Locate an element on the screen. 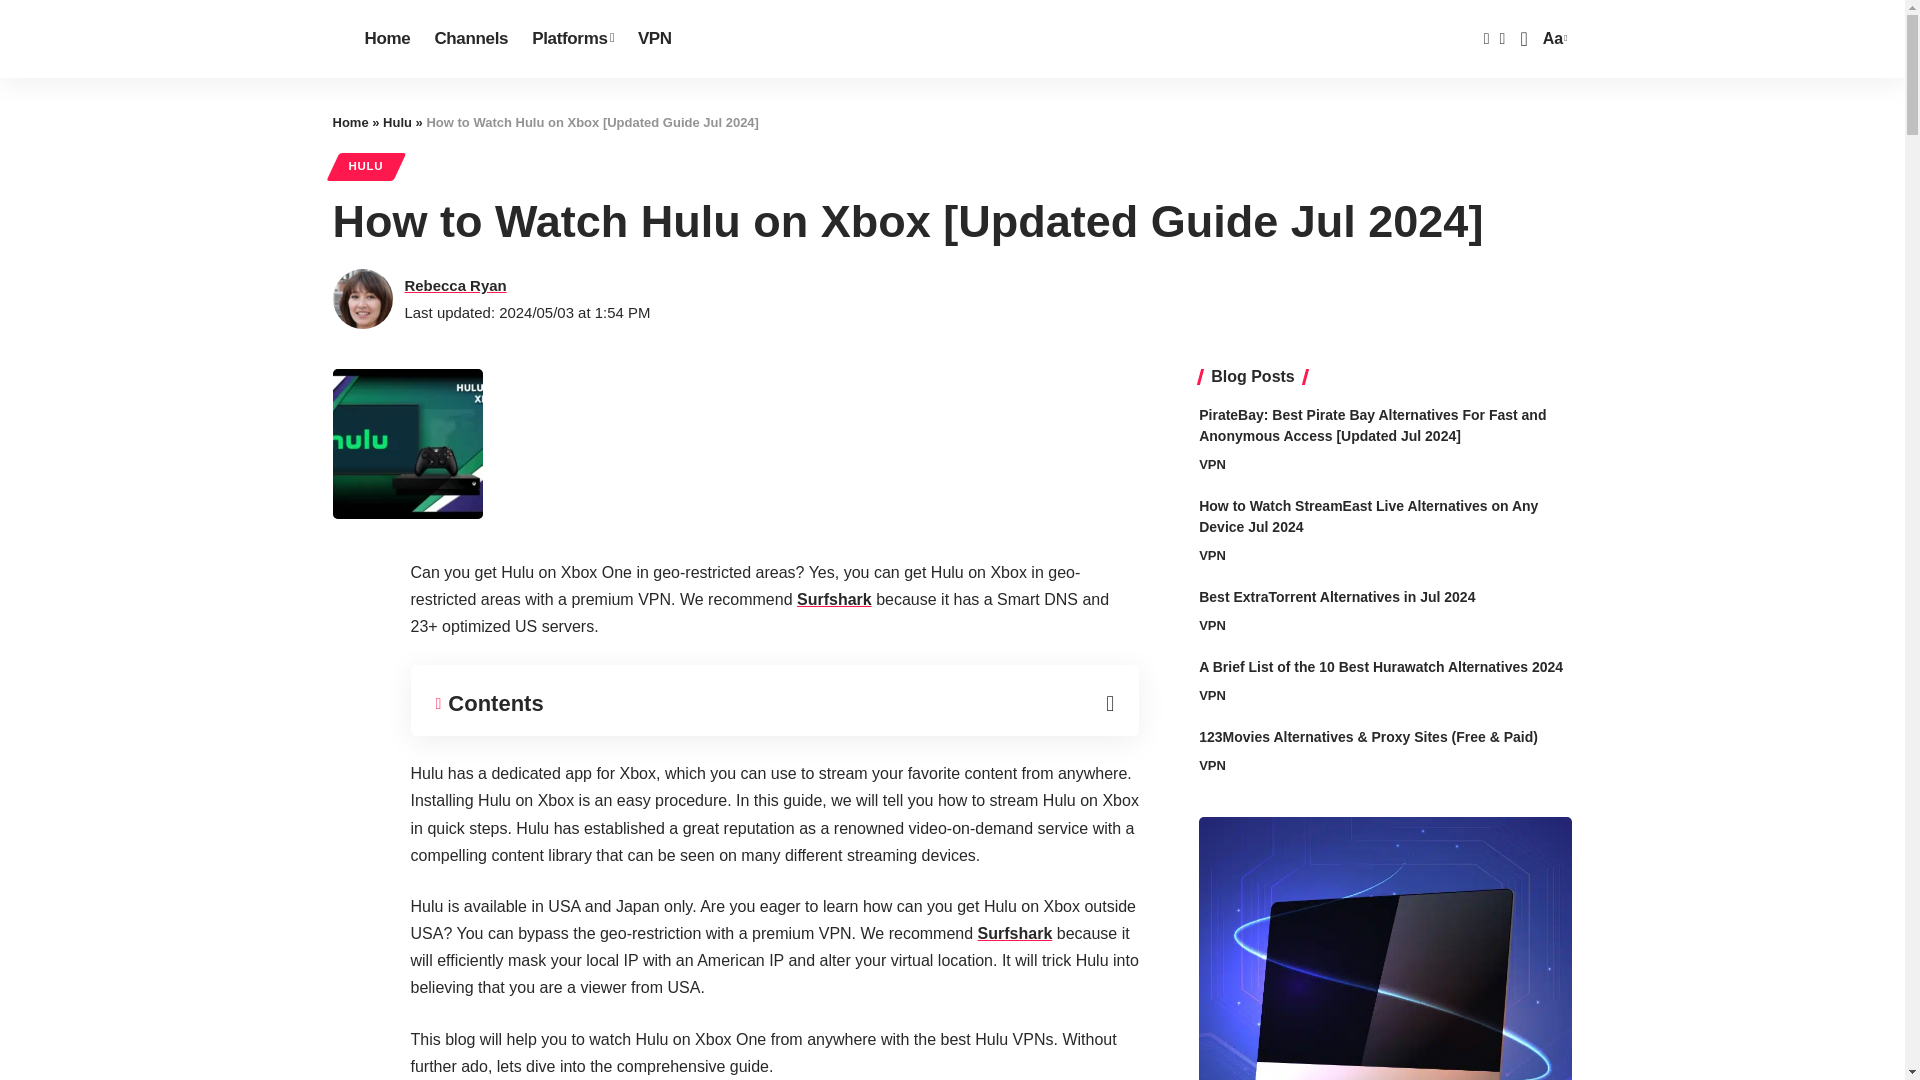 Image resolution: width=1920 pixels, height=1080 pixels. Home is located at coordinates (386, 38).